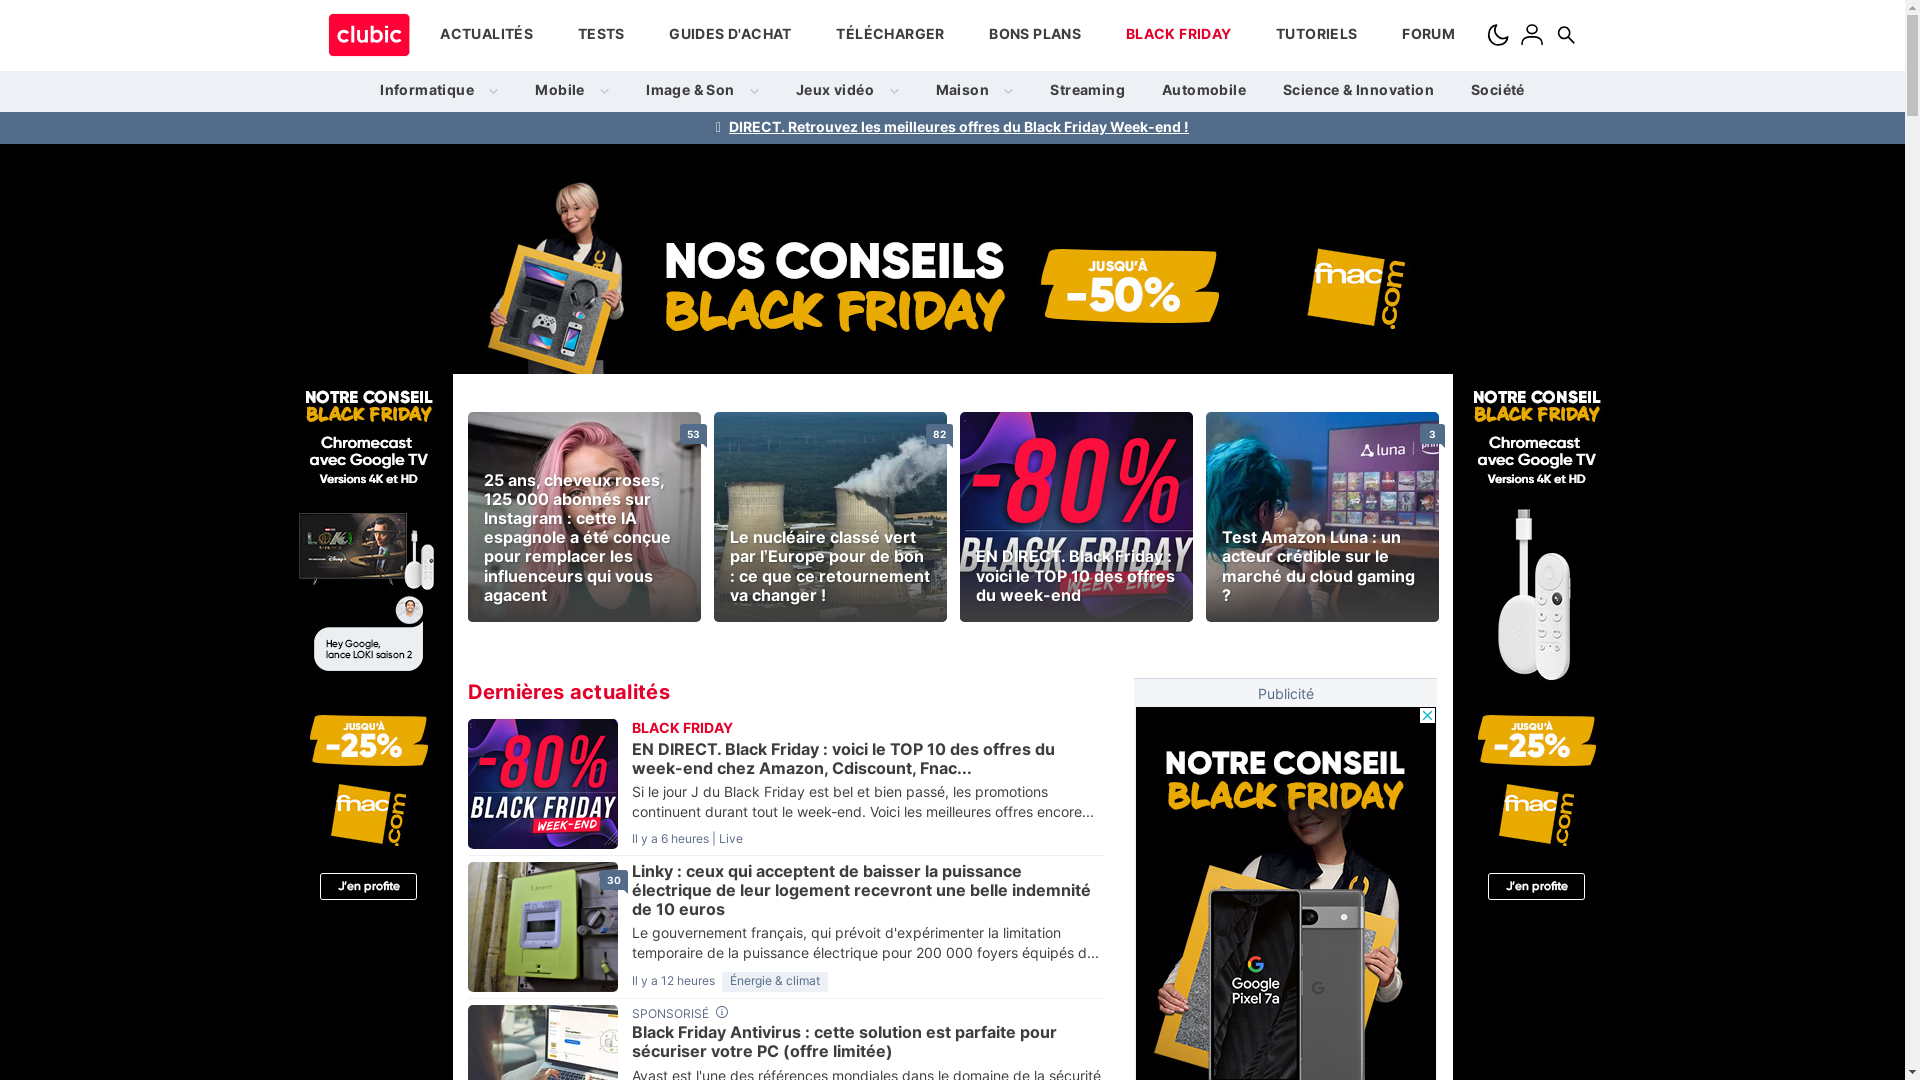  I want to click on GUIDES D'ACHAT, so click(730, 35).